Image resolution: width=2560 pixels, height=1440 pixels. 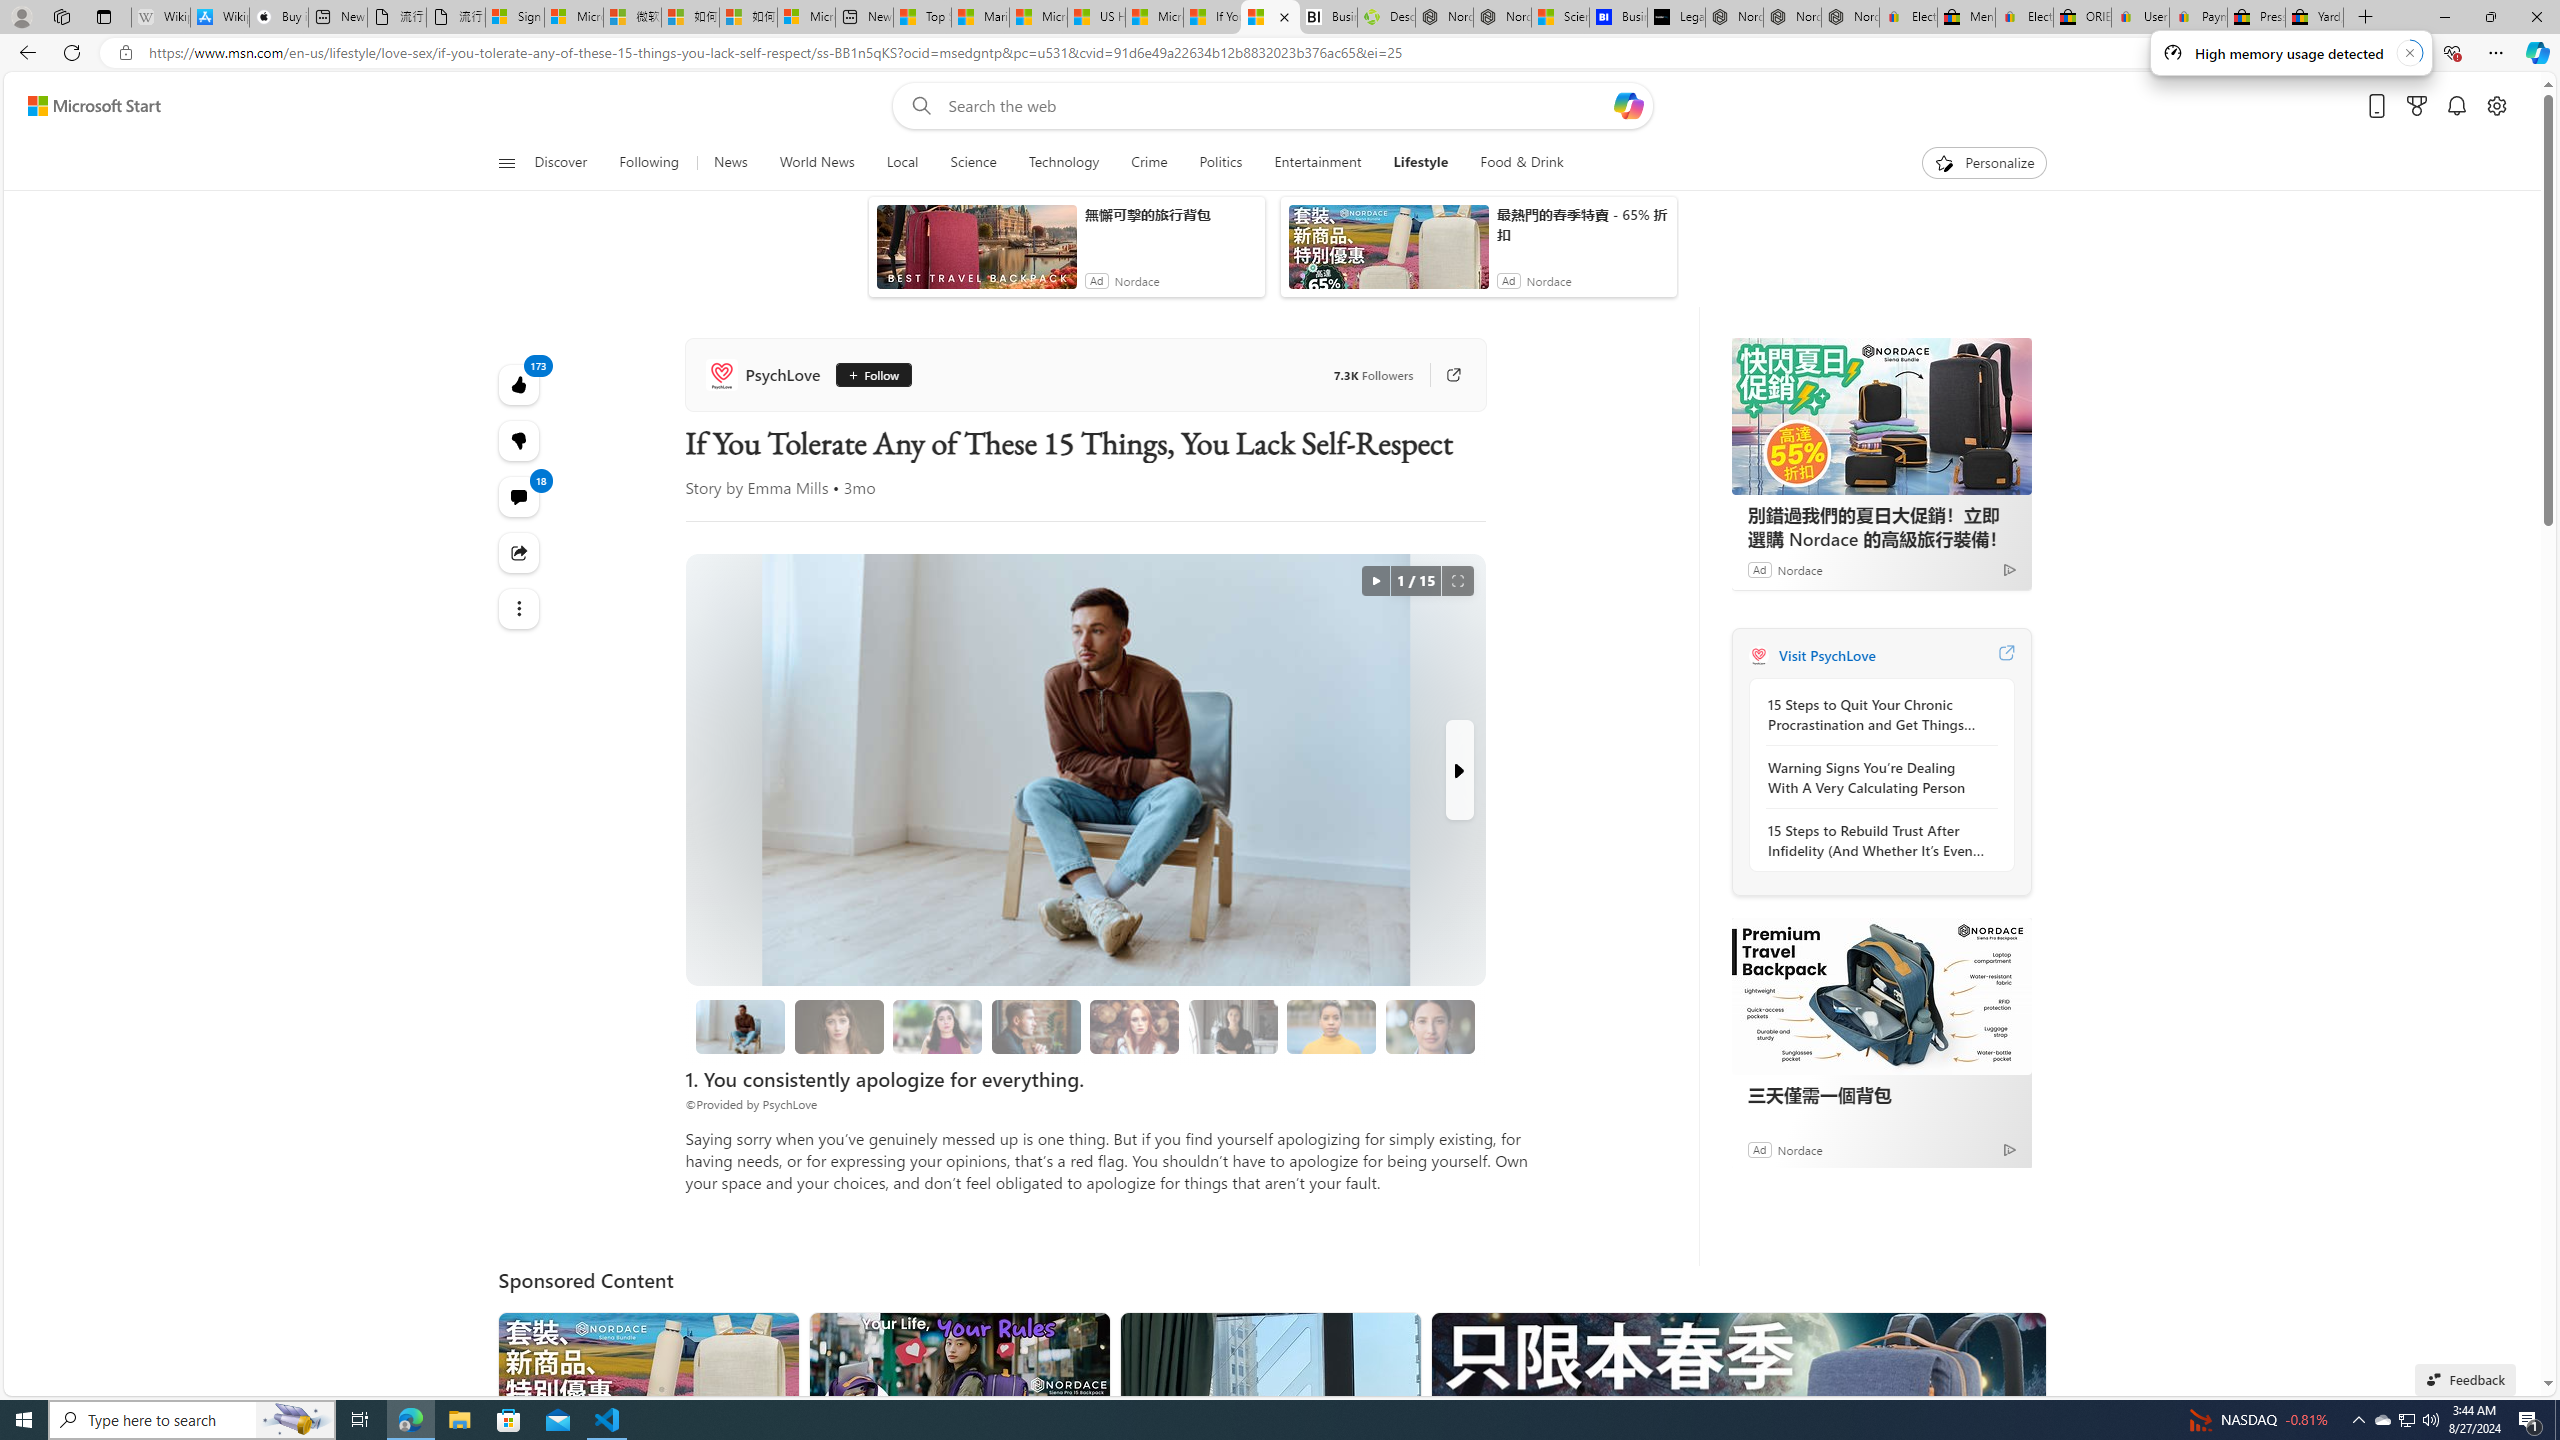 What do you see at coordinates (902, 163) in the screenshot?
I see `Local` at bounding box center [902, 163].